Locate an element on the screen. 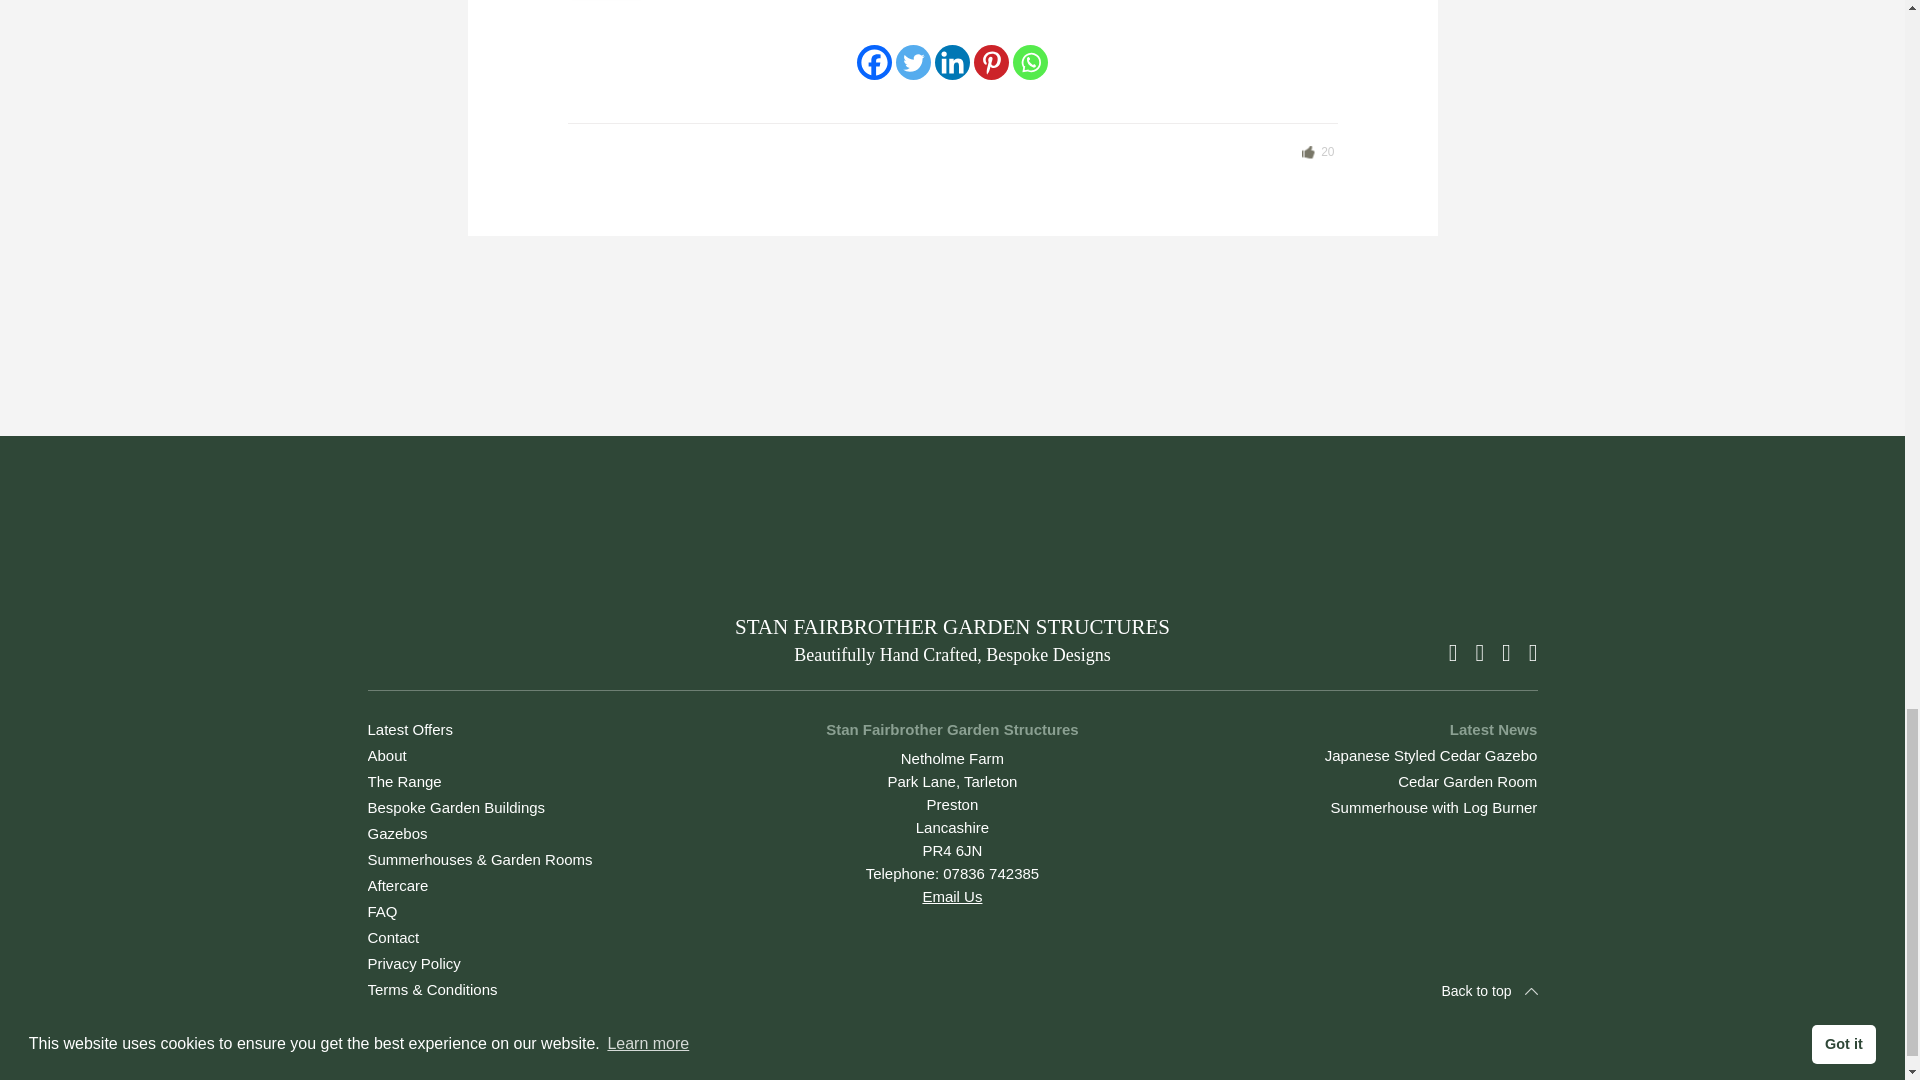 The width and height of the screenshot is (1920, 1080). Japanese Styled Cedar Gazebo is located at coordinates (1430, 755).